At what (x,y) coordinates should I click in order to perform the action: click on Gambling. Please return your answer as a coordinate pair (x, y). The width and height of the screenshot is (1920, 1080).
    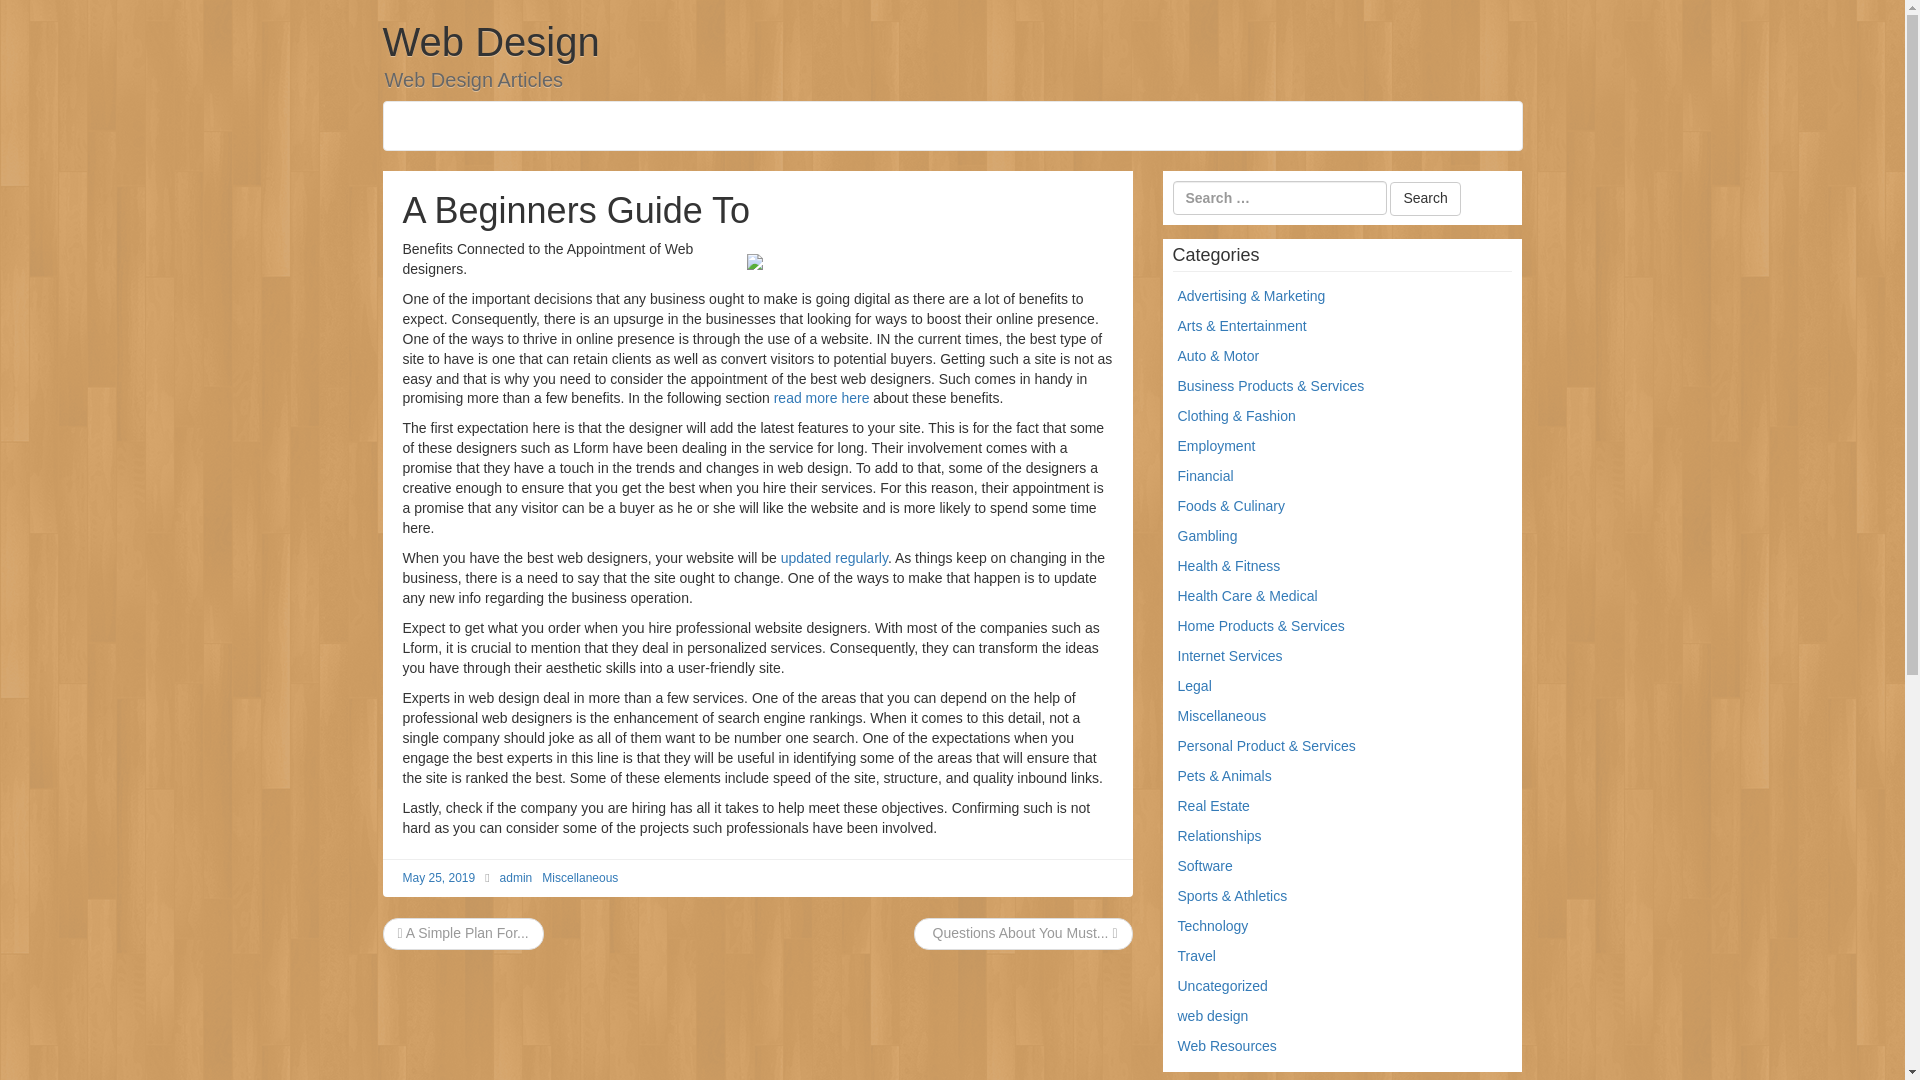
    Looking at the image, I should click on (1208, 536).